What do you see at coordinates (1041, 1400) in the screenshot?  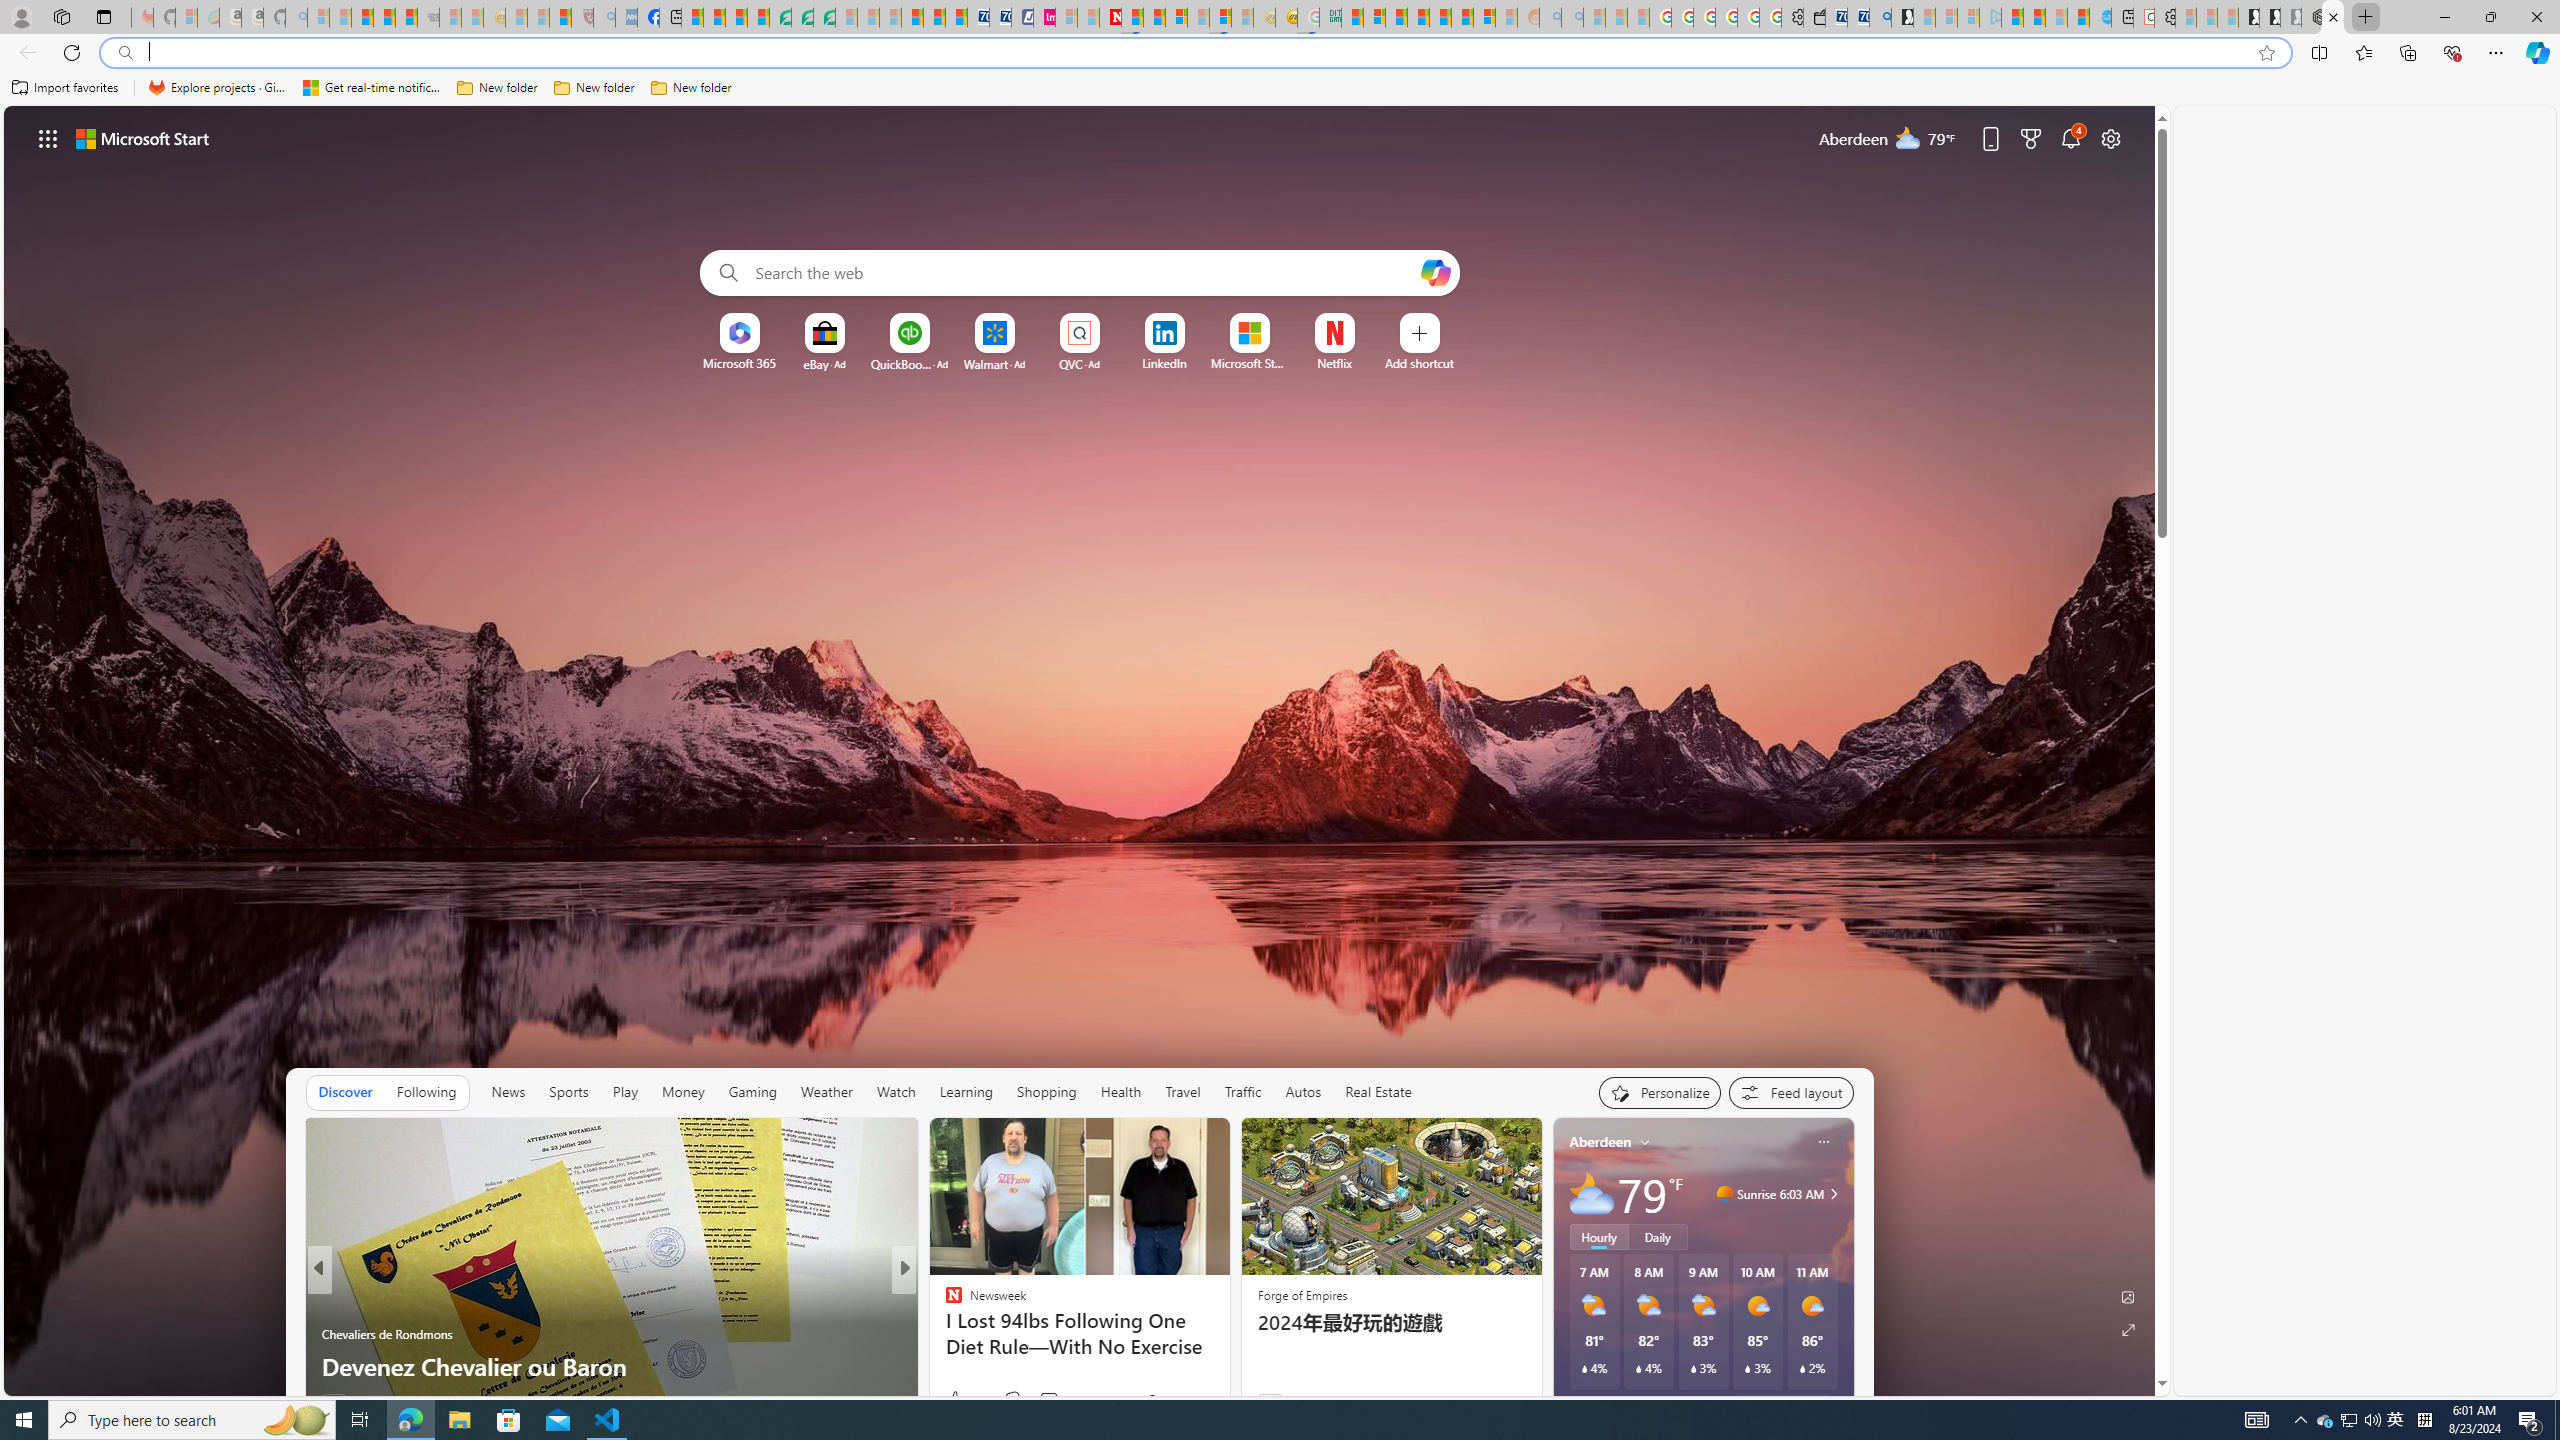 I see `View comments 3 Comment` at bounding box center [1041, 1400].